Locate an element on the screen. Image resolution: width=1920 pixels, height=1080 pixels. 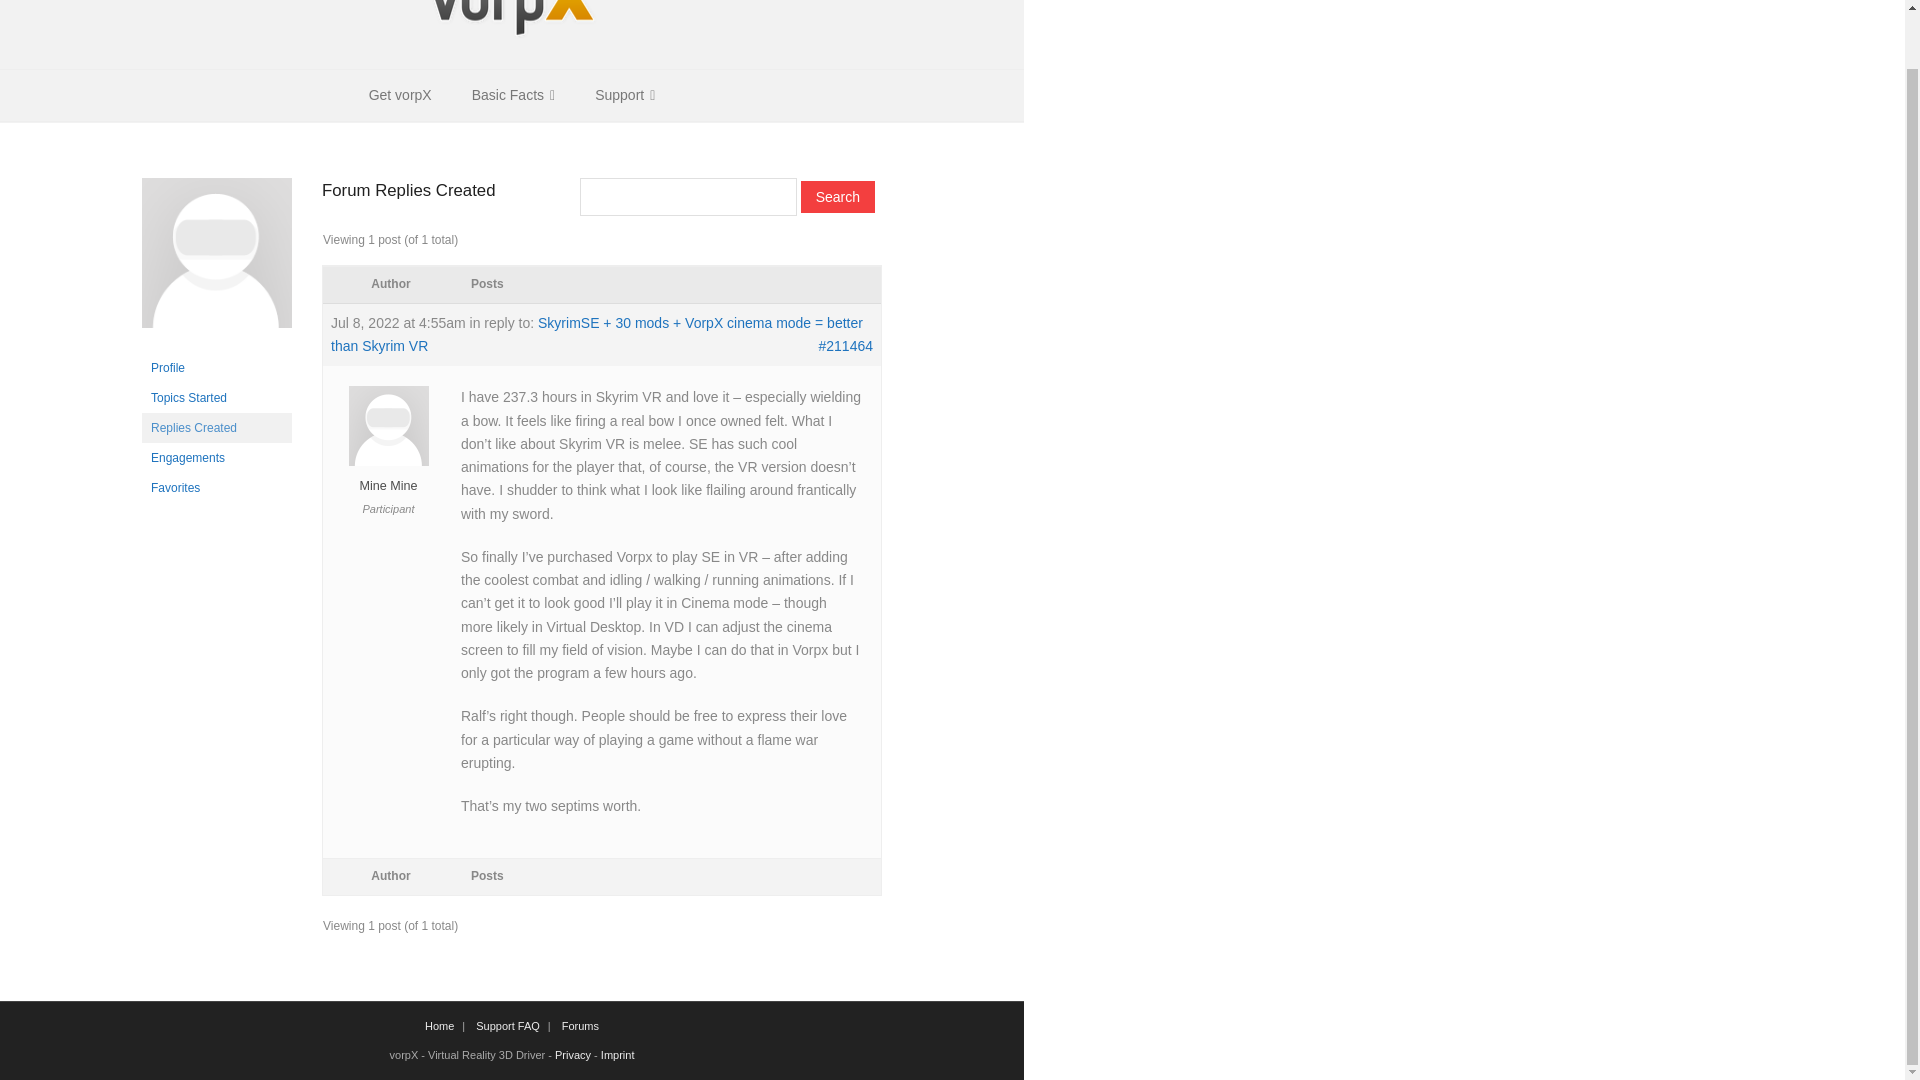
Basic Facts is located at coordinates (512, 95).